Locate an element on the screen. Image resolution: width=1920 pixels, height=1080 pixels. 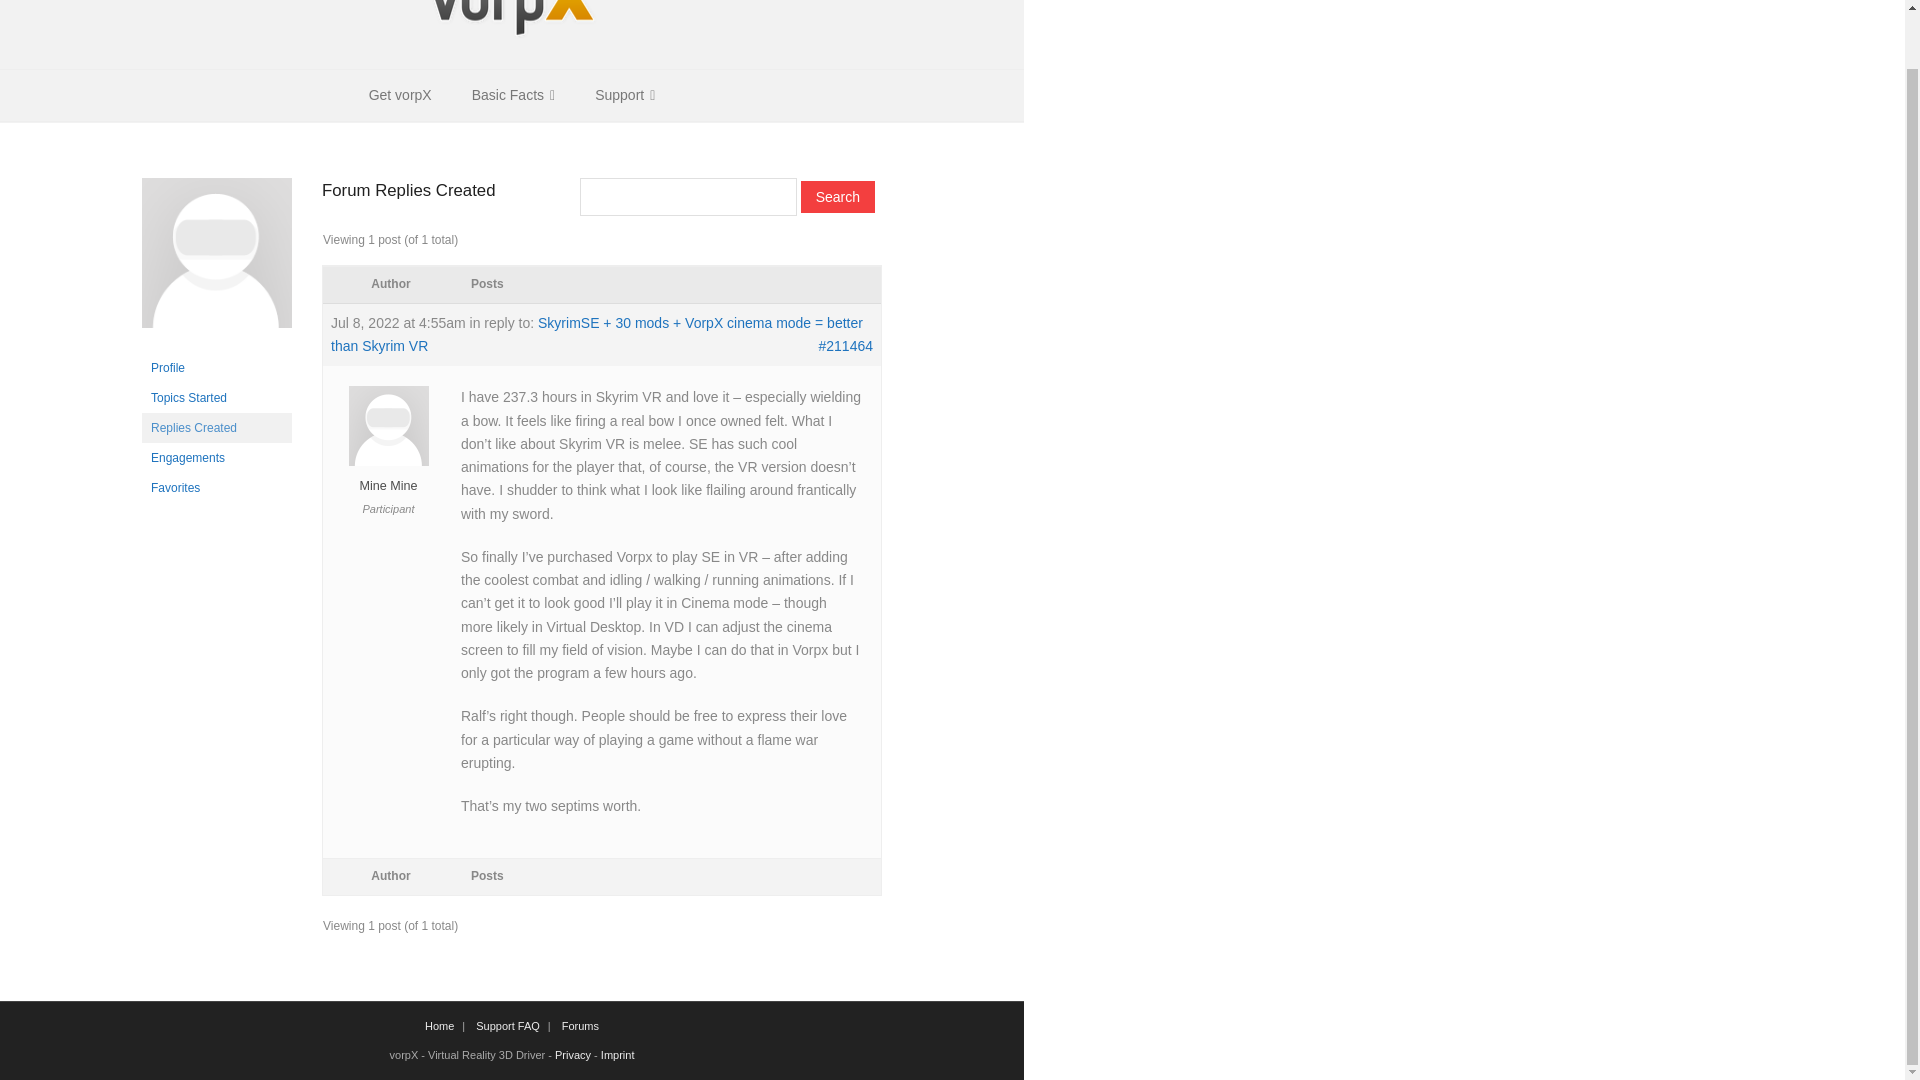
Basic Facts is located at coordinates (512, 95).